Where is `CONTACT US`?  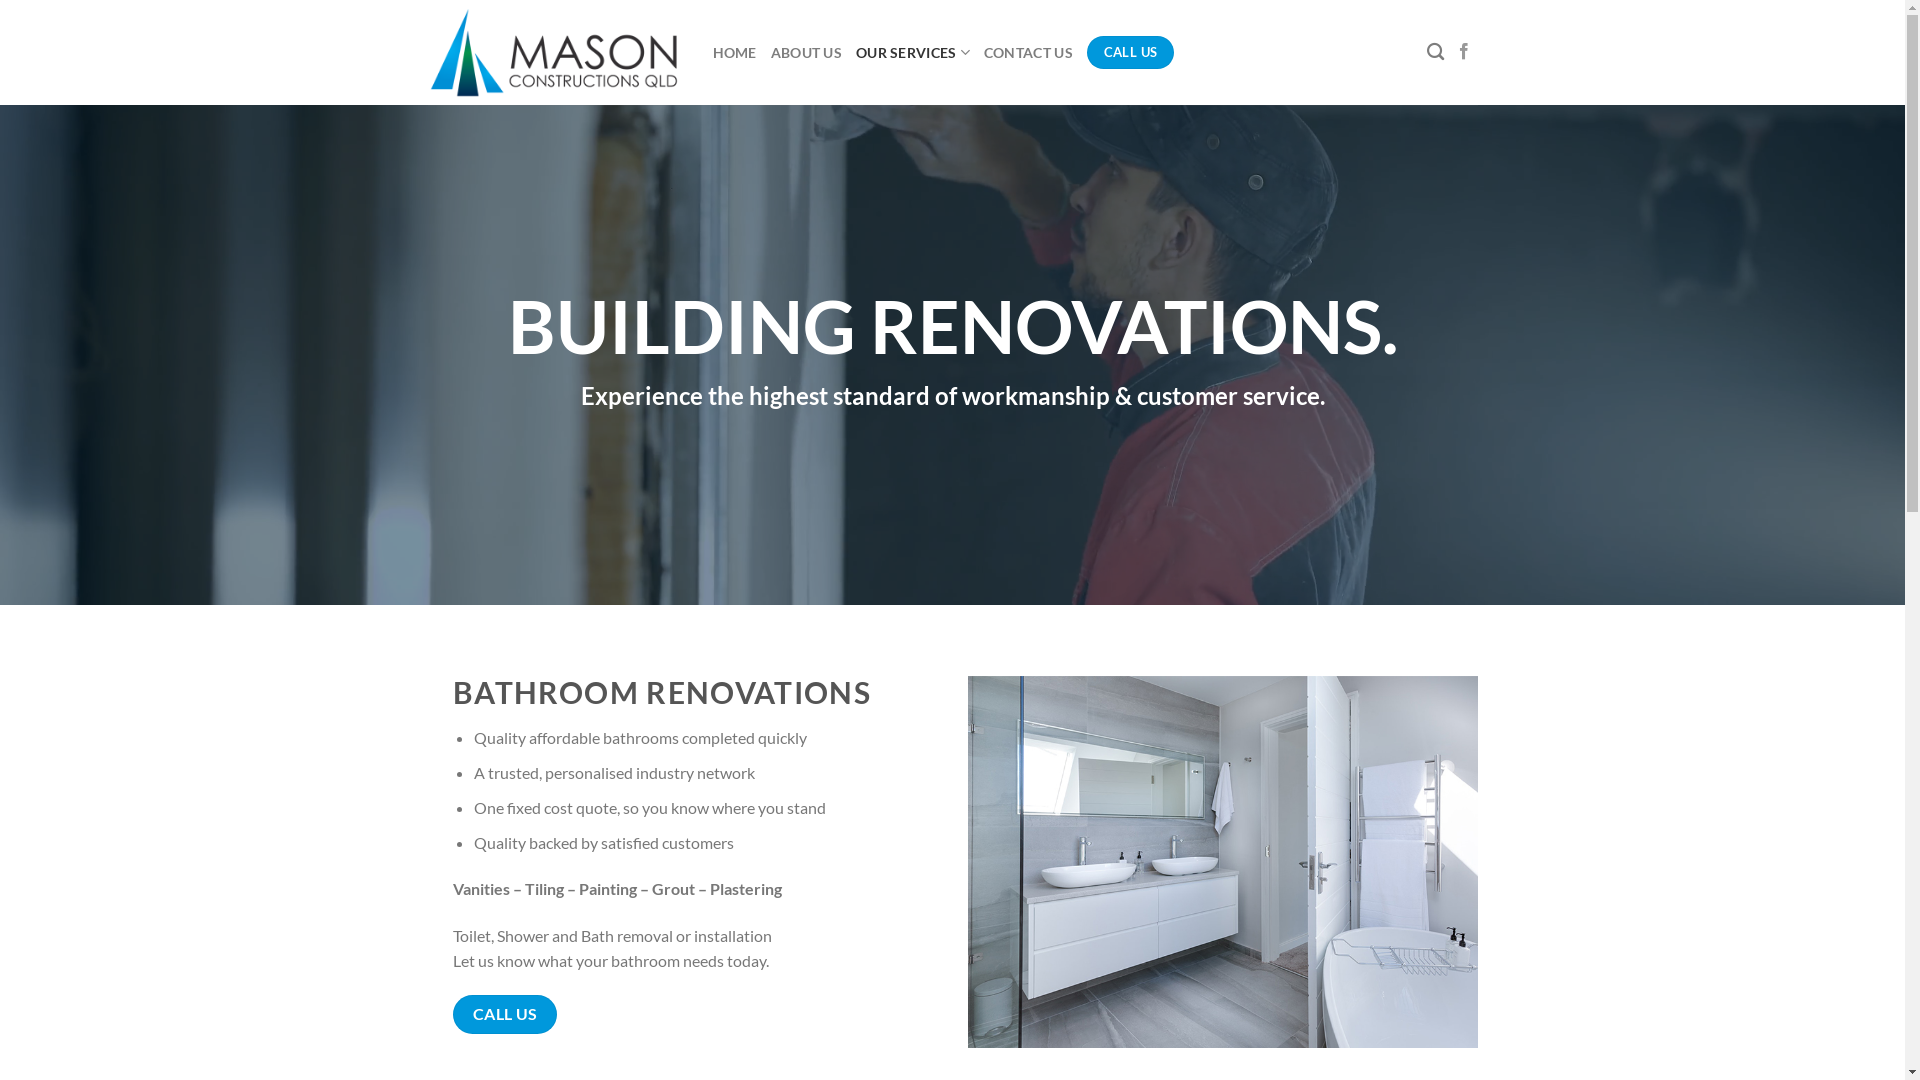 CONTACT US is located at coordinates (1028, 52).